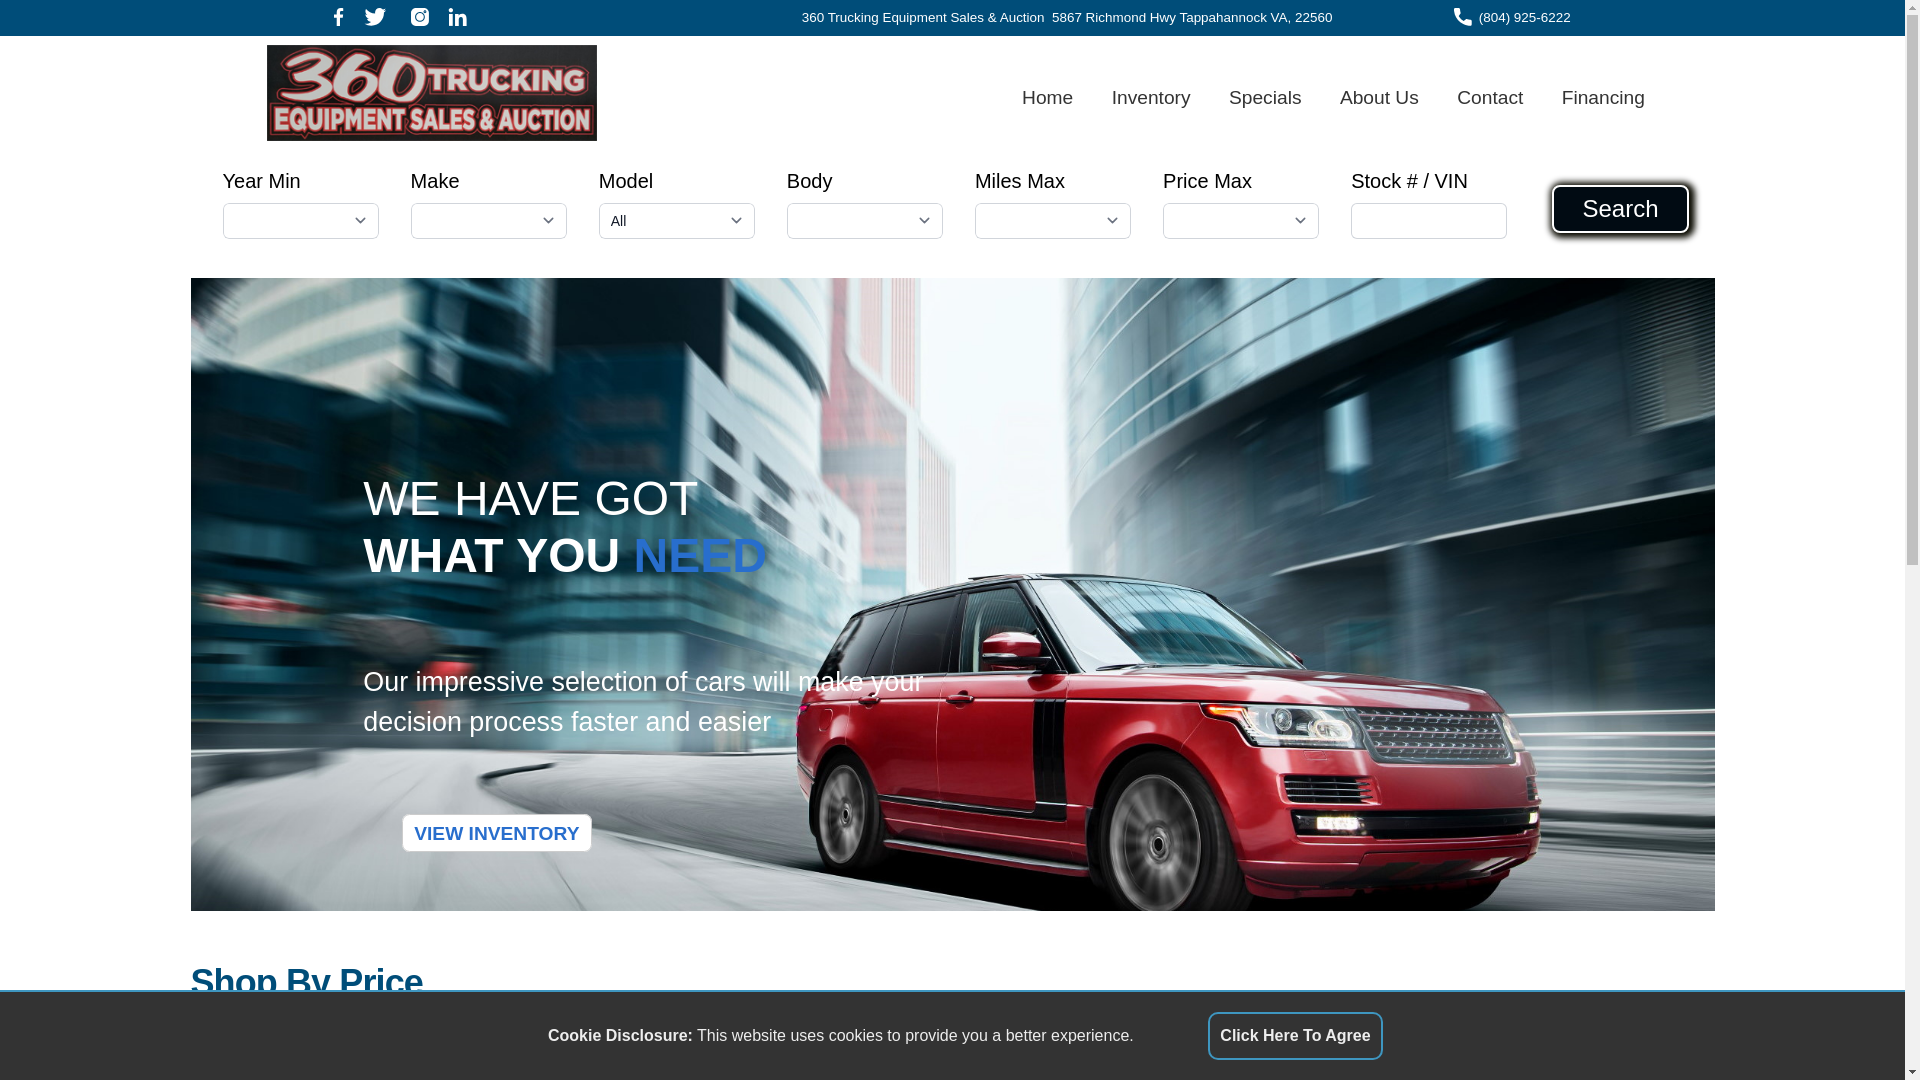  What do you see at coordinates (1646, 795) in the screenshot?
I see `About Us` at bounding box center [1646, 795].